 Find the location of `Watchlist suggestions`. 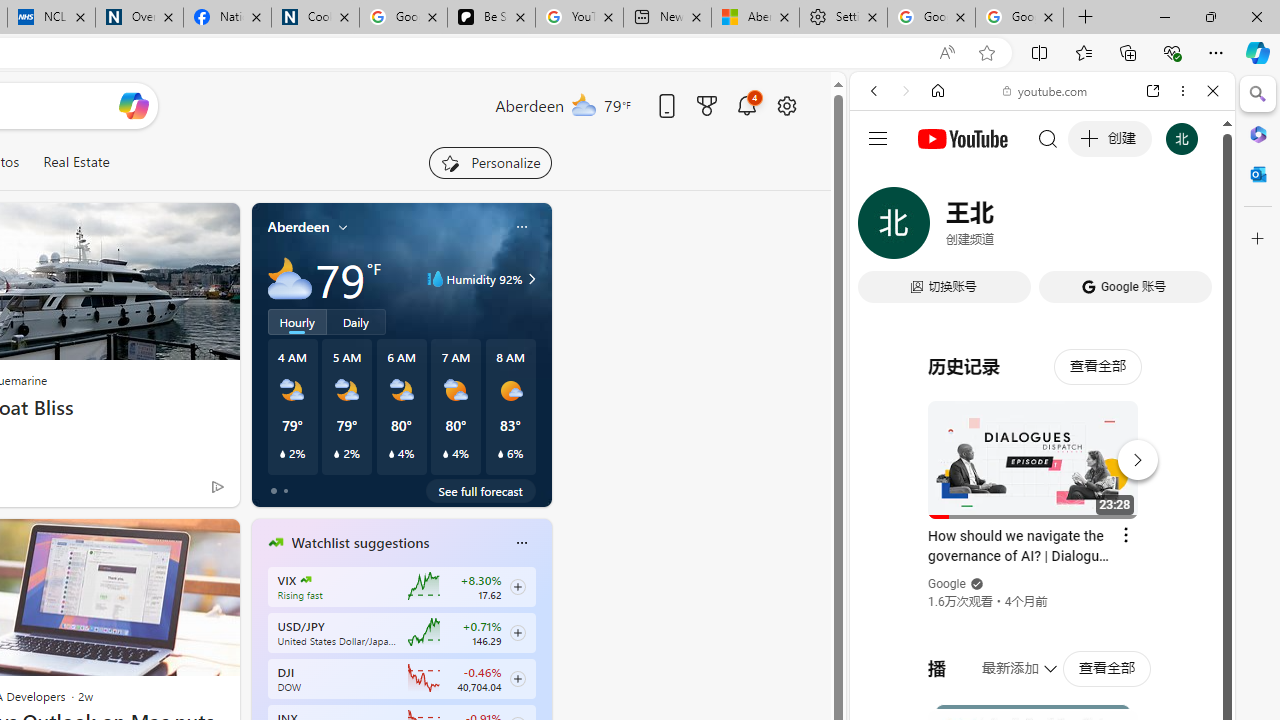

Watchlist suggestions is located at coordinates (360, 543).